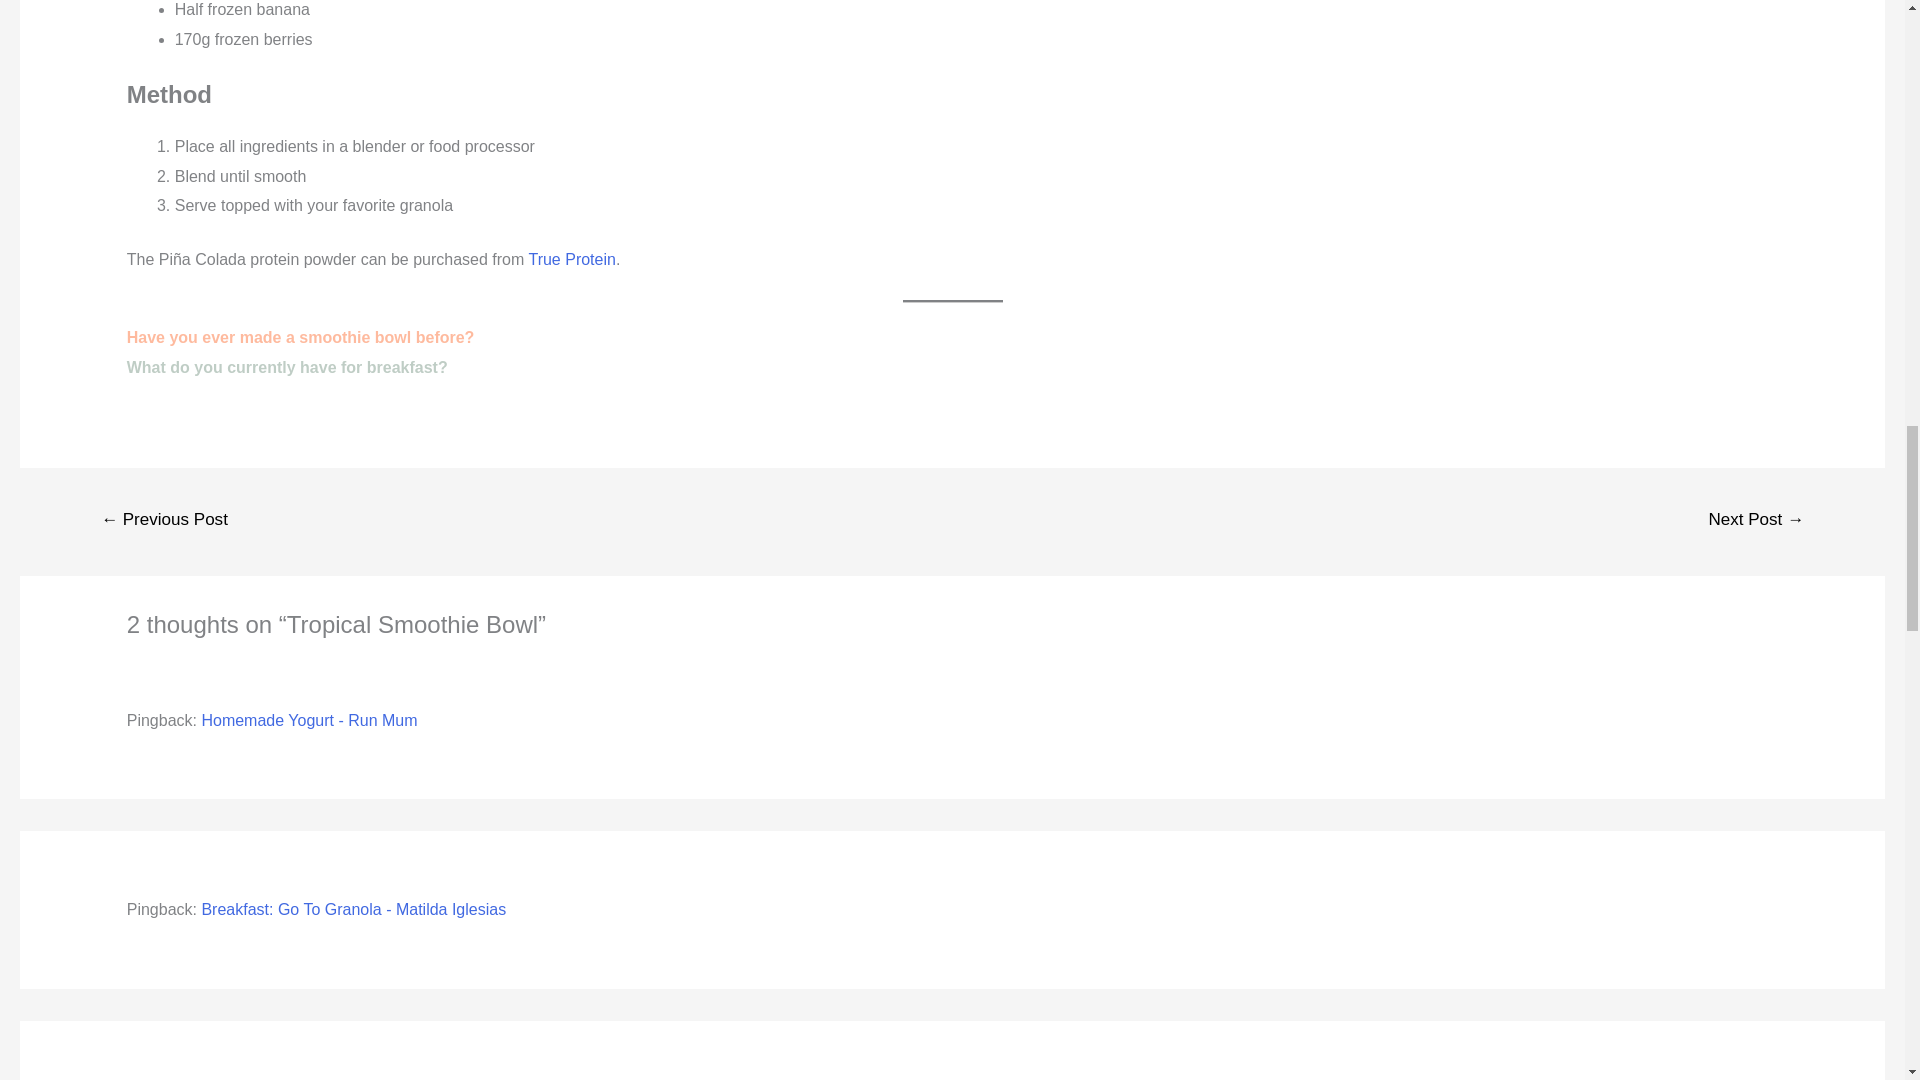  I want to click on Breakfast: Go To Granola - Matilda Iglesias, so click(354, 909).